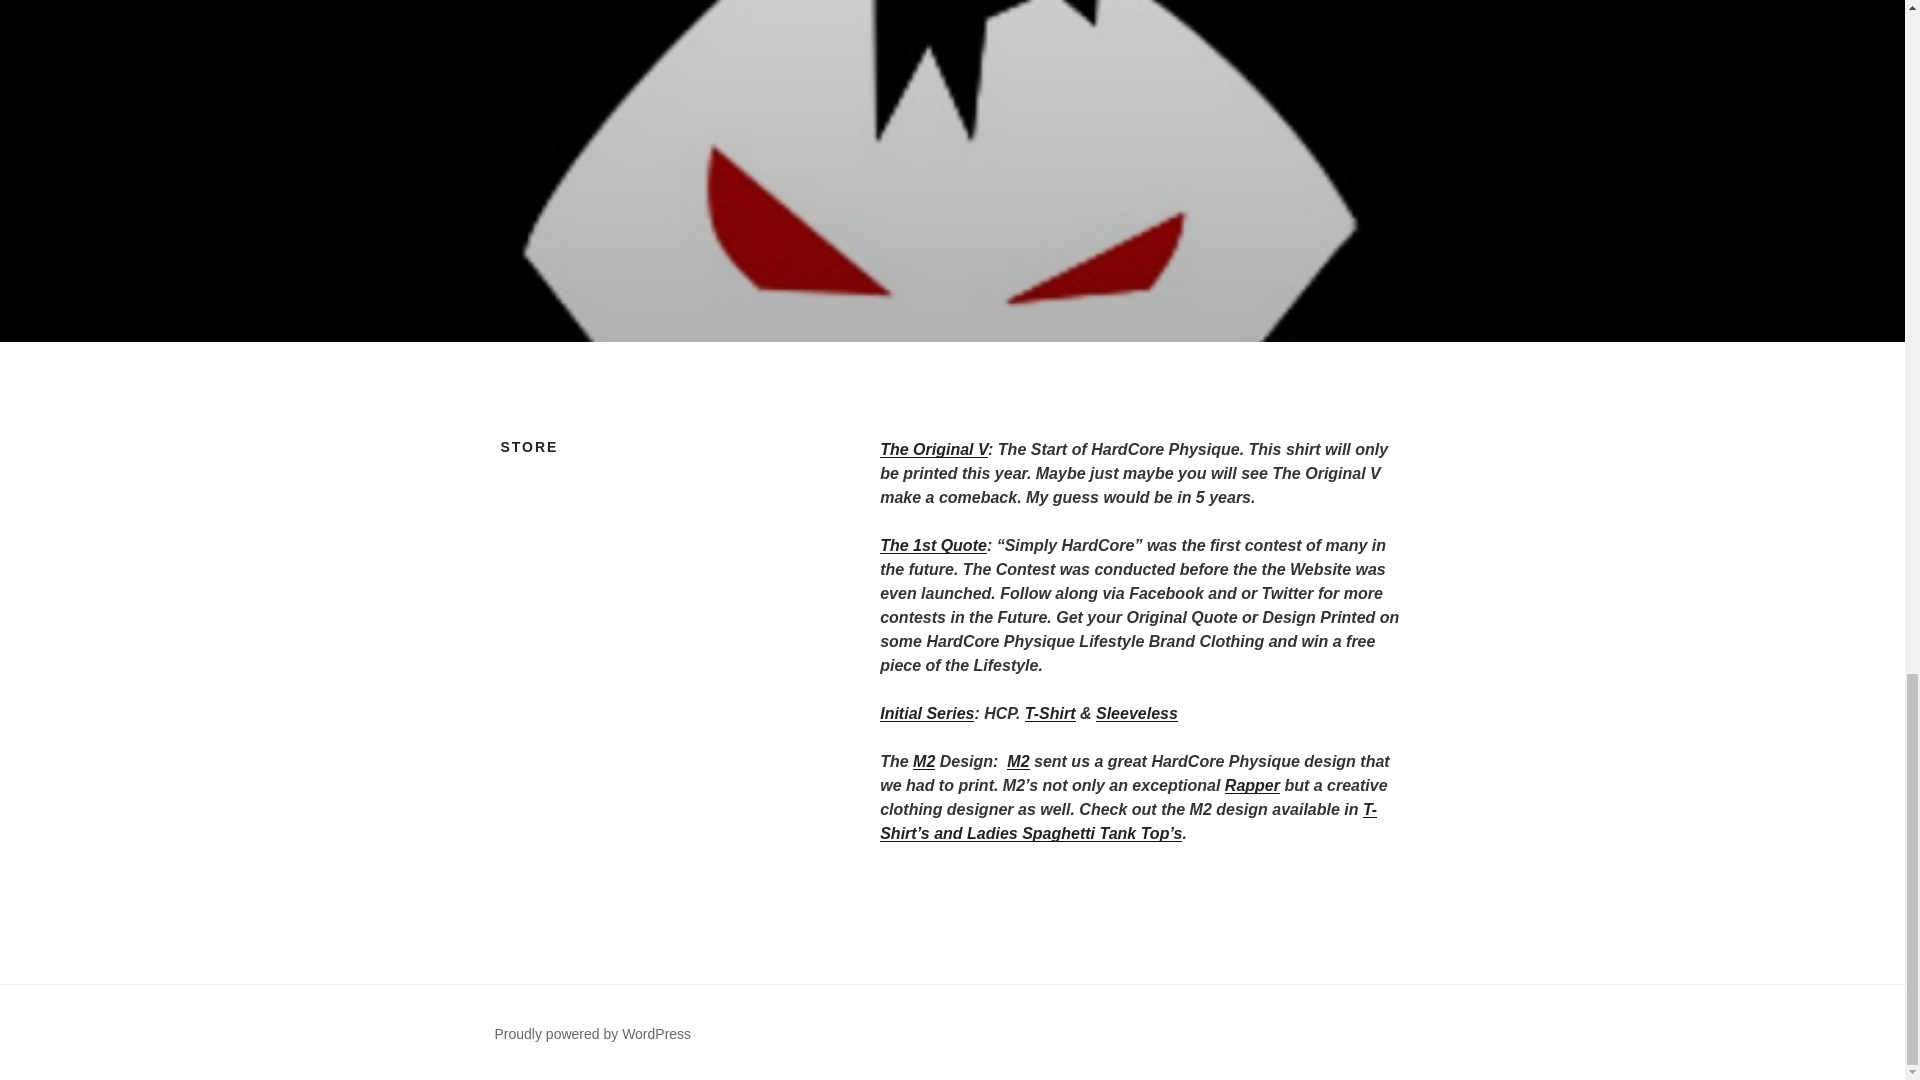 This screenshot has width=1920, height=1080. Describe the element at coordinates (1050, 714) in the screenshot. I see `T-Shirt` at that location.